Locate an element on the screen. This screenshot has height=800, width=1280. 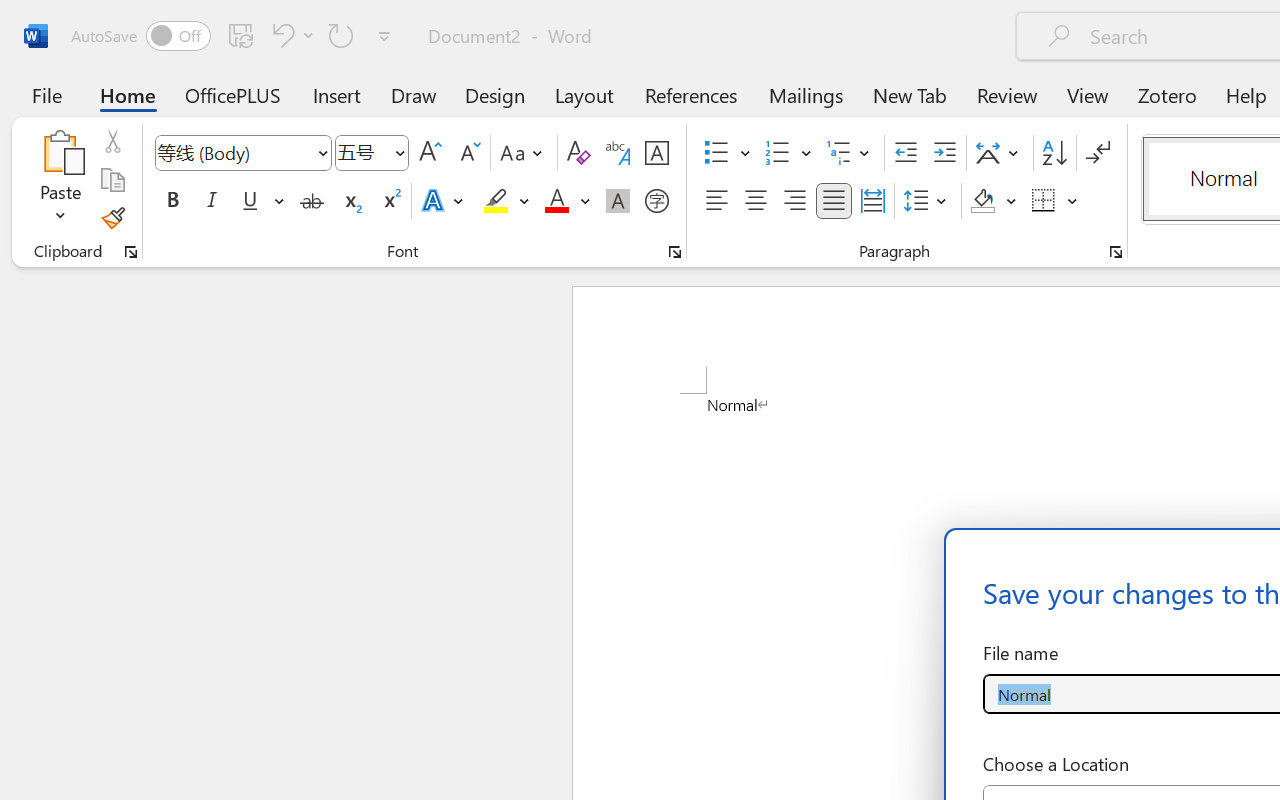
OfficePLUS is located at coordinates (233, 94).